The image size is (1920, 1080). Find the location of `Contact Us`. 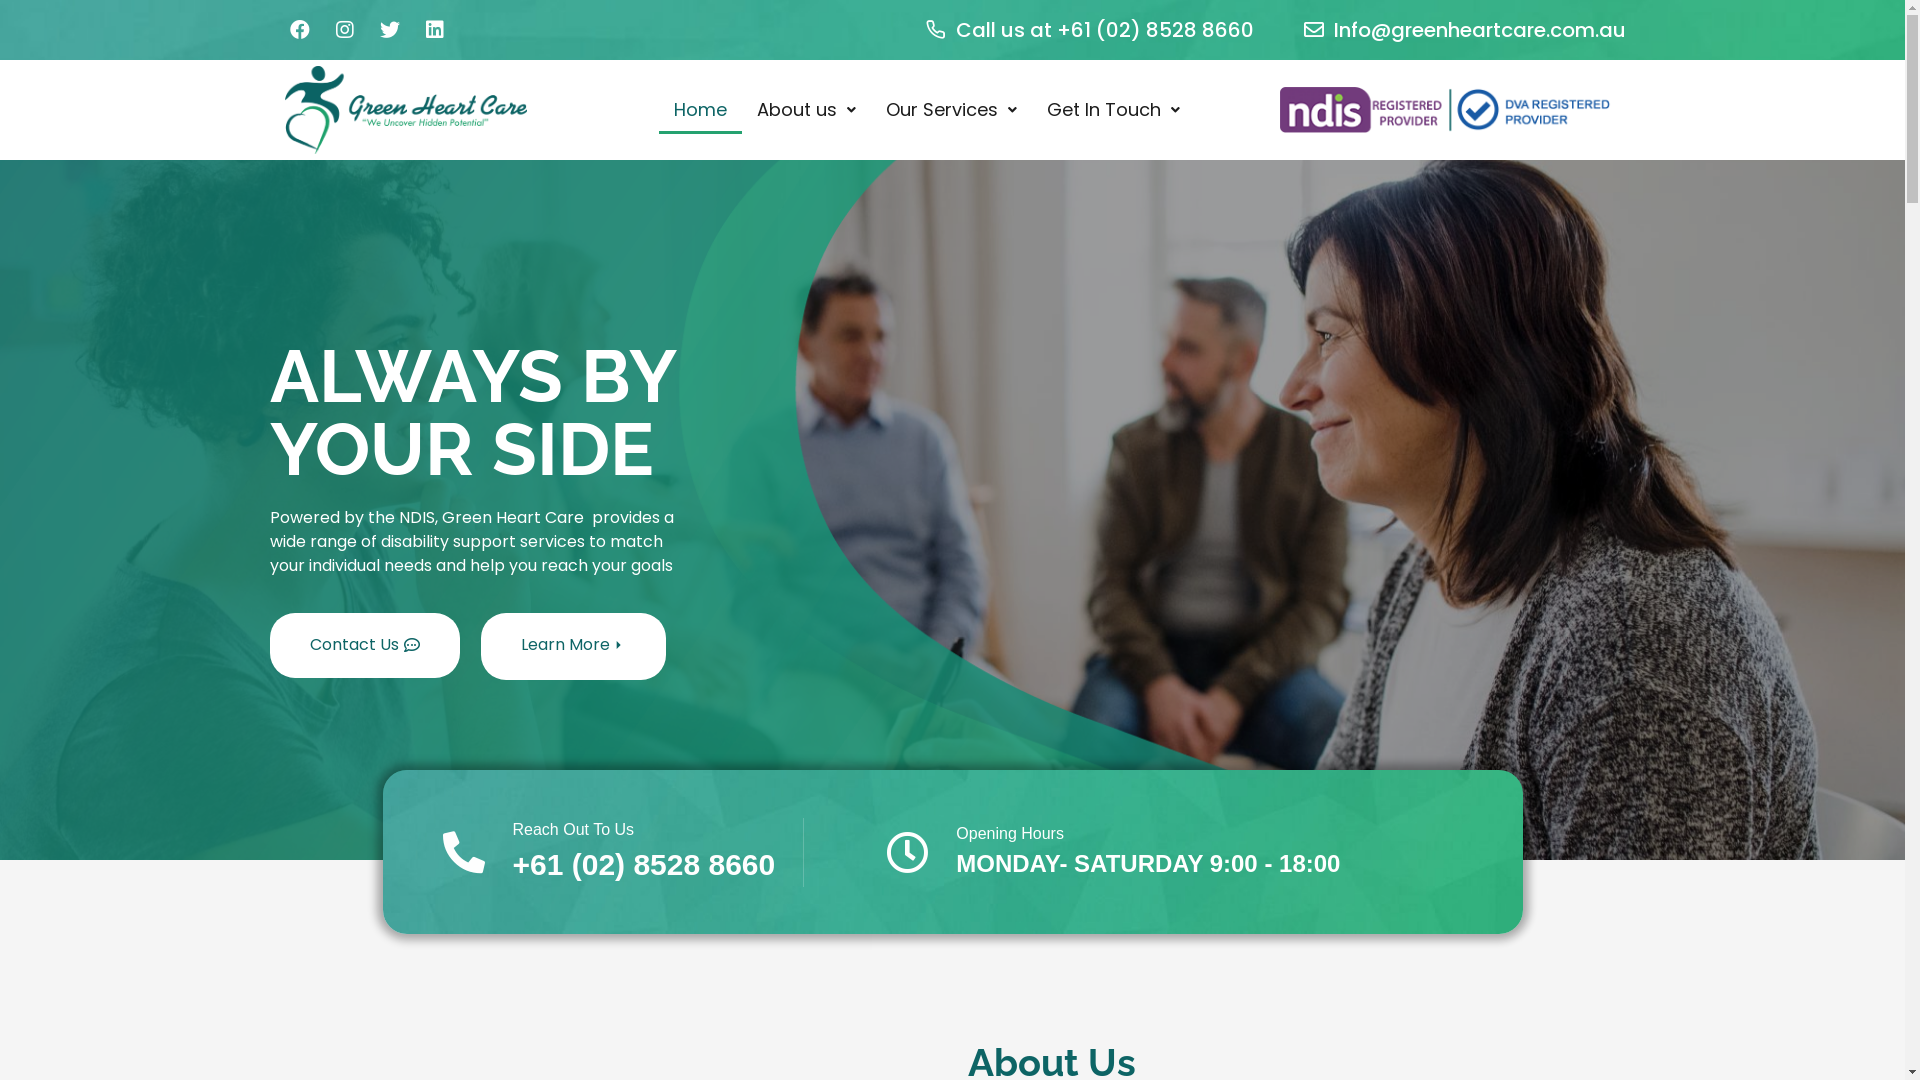

Contact Us is located at coordinates (365, 645).